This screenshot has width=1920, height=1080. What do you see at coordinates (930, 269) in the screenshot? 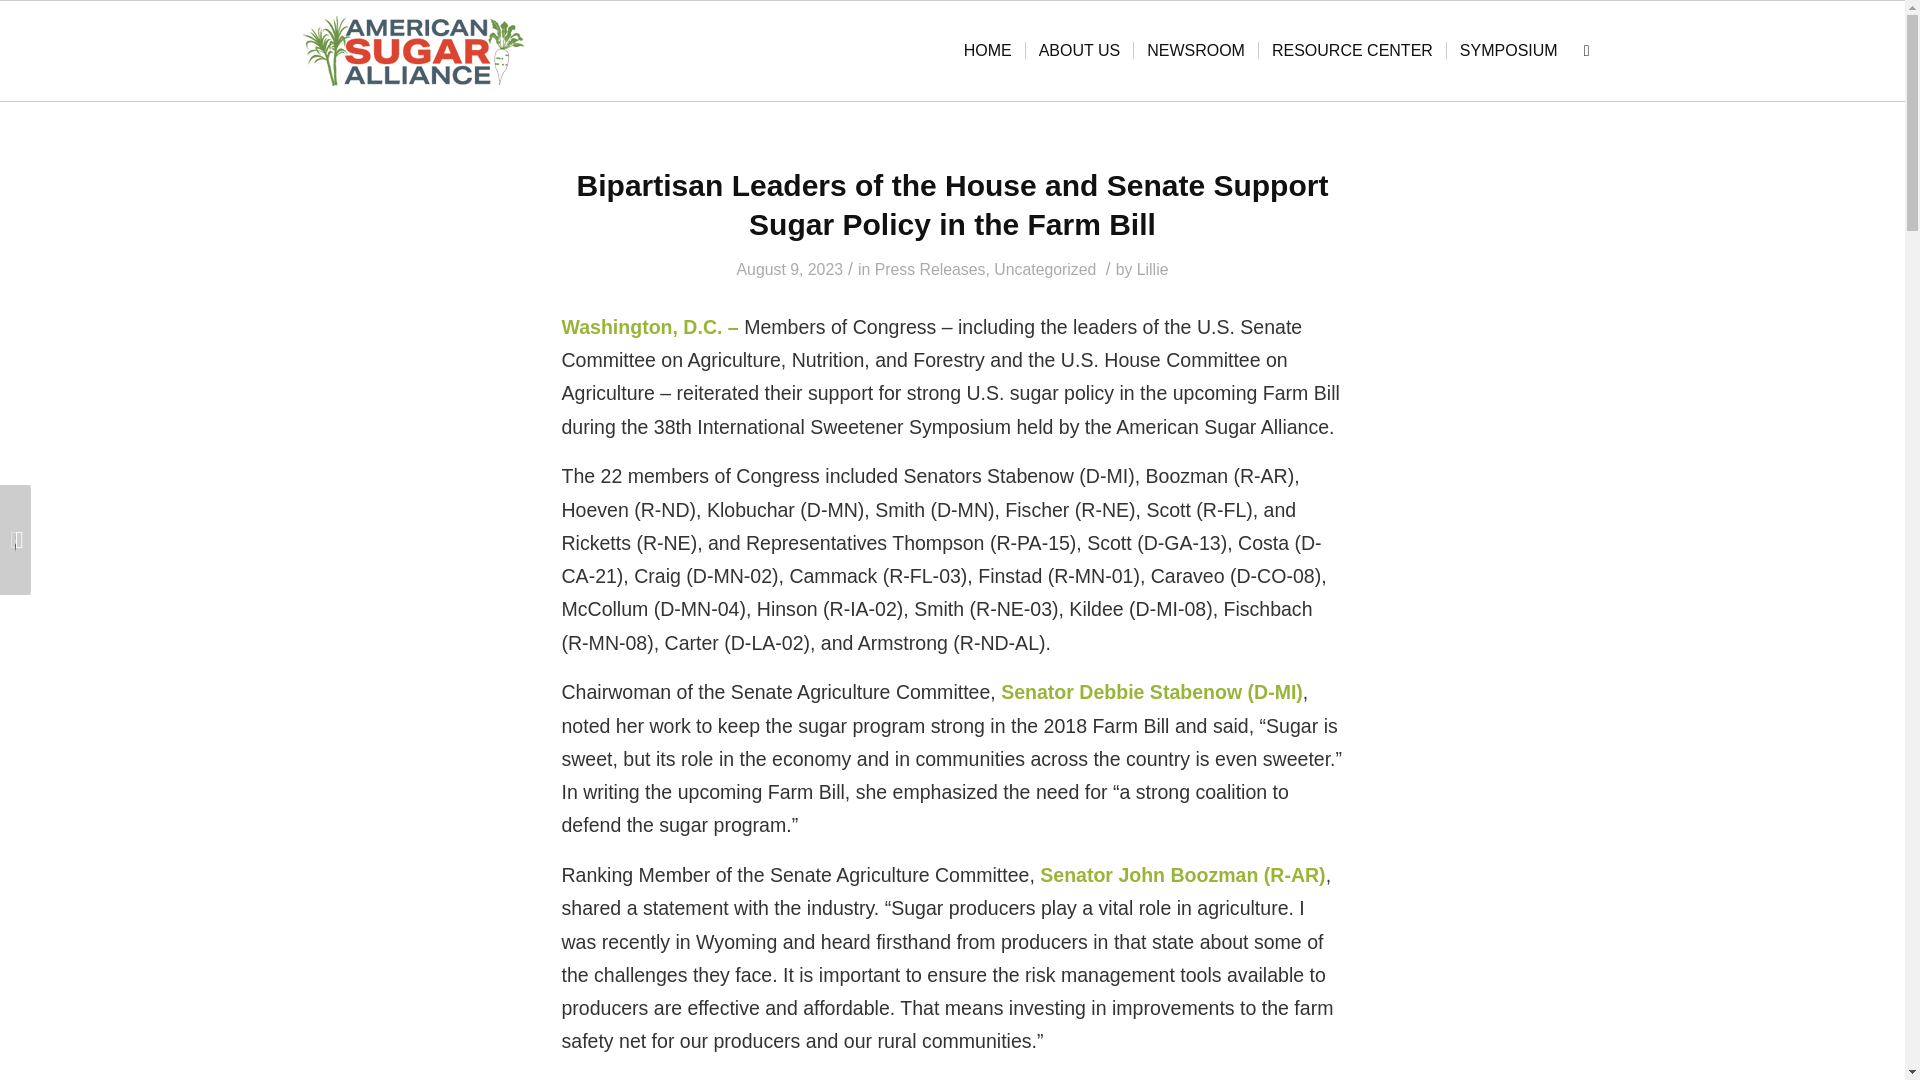
I see `Press Releases` at bounding box center [930, 269].